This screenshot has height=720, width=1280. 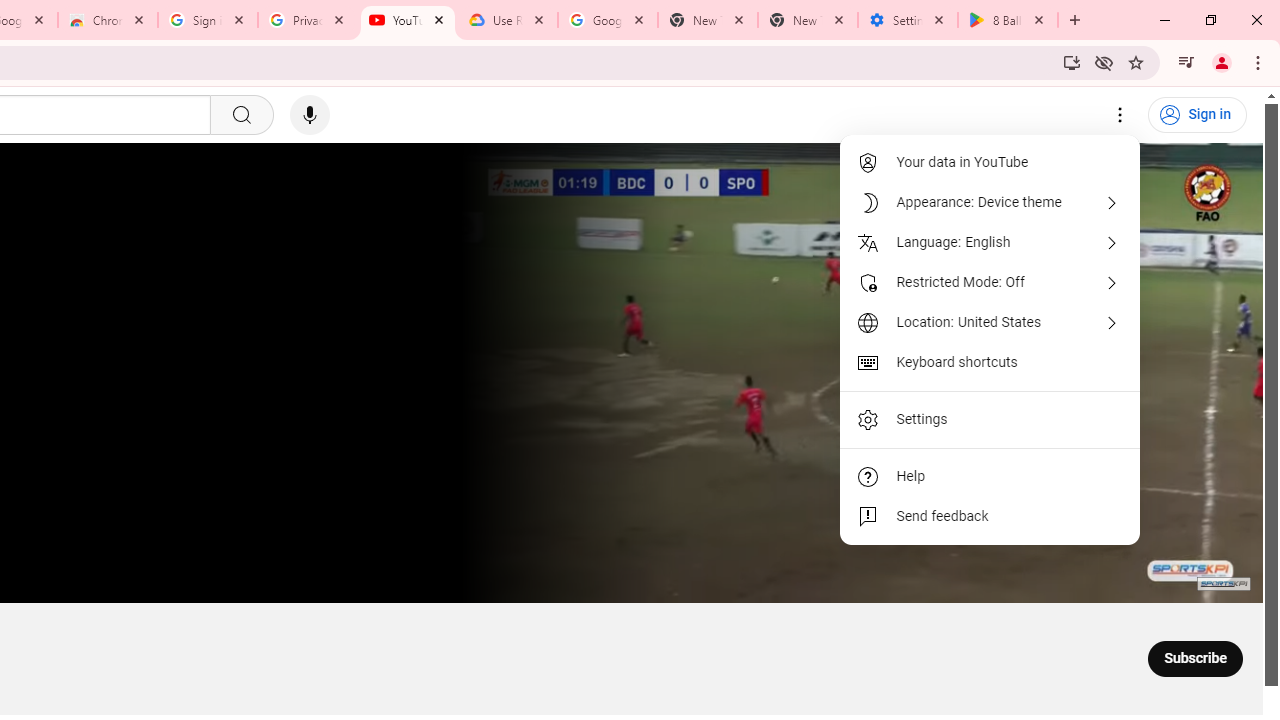 I want to click on Sign in - Google Accounts, so click(x=208, y=20).